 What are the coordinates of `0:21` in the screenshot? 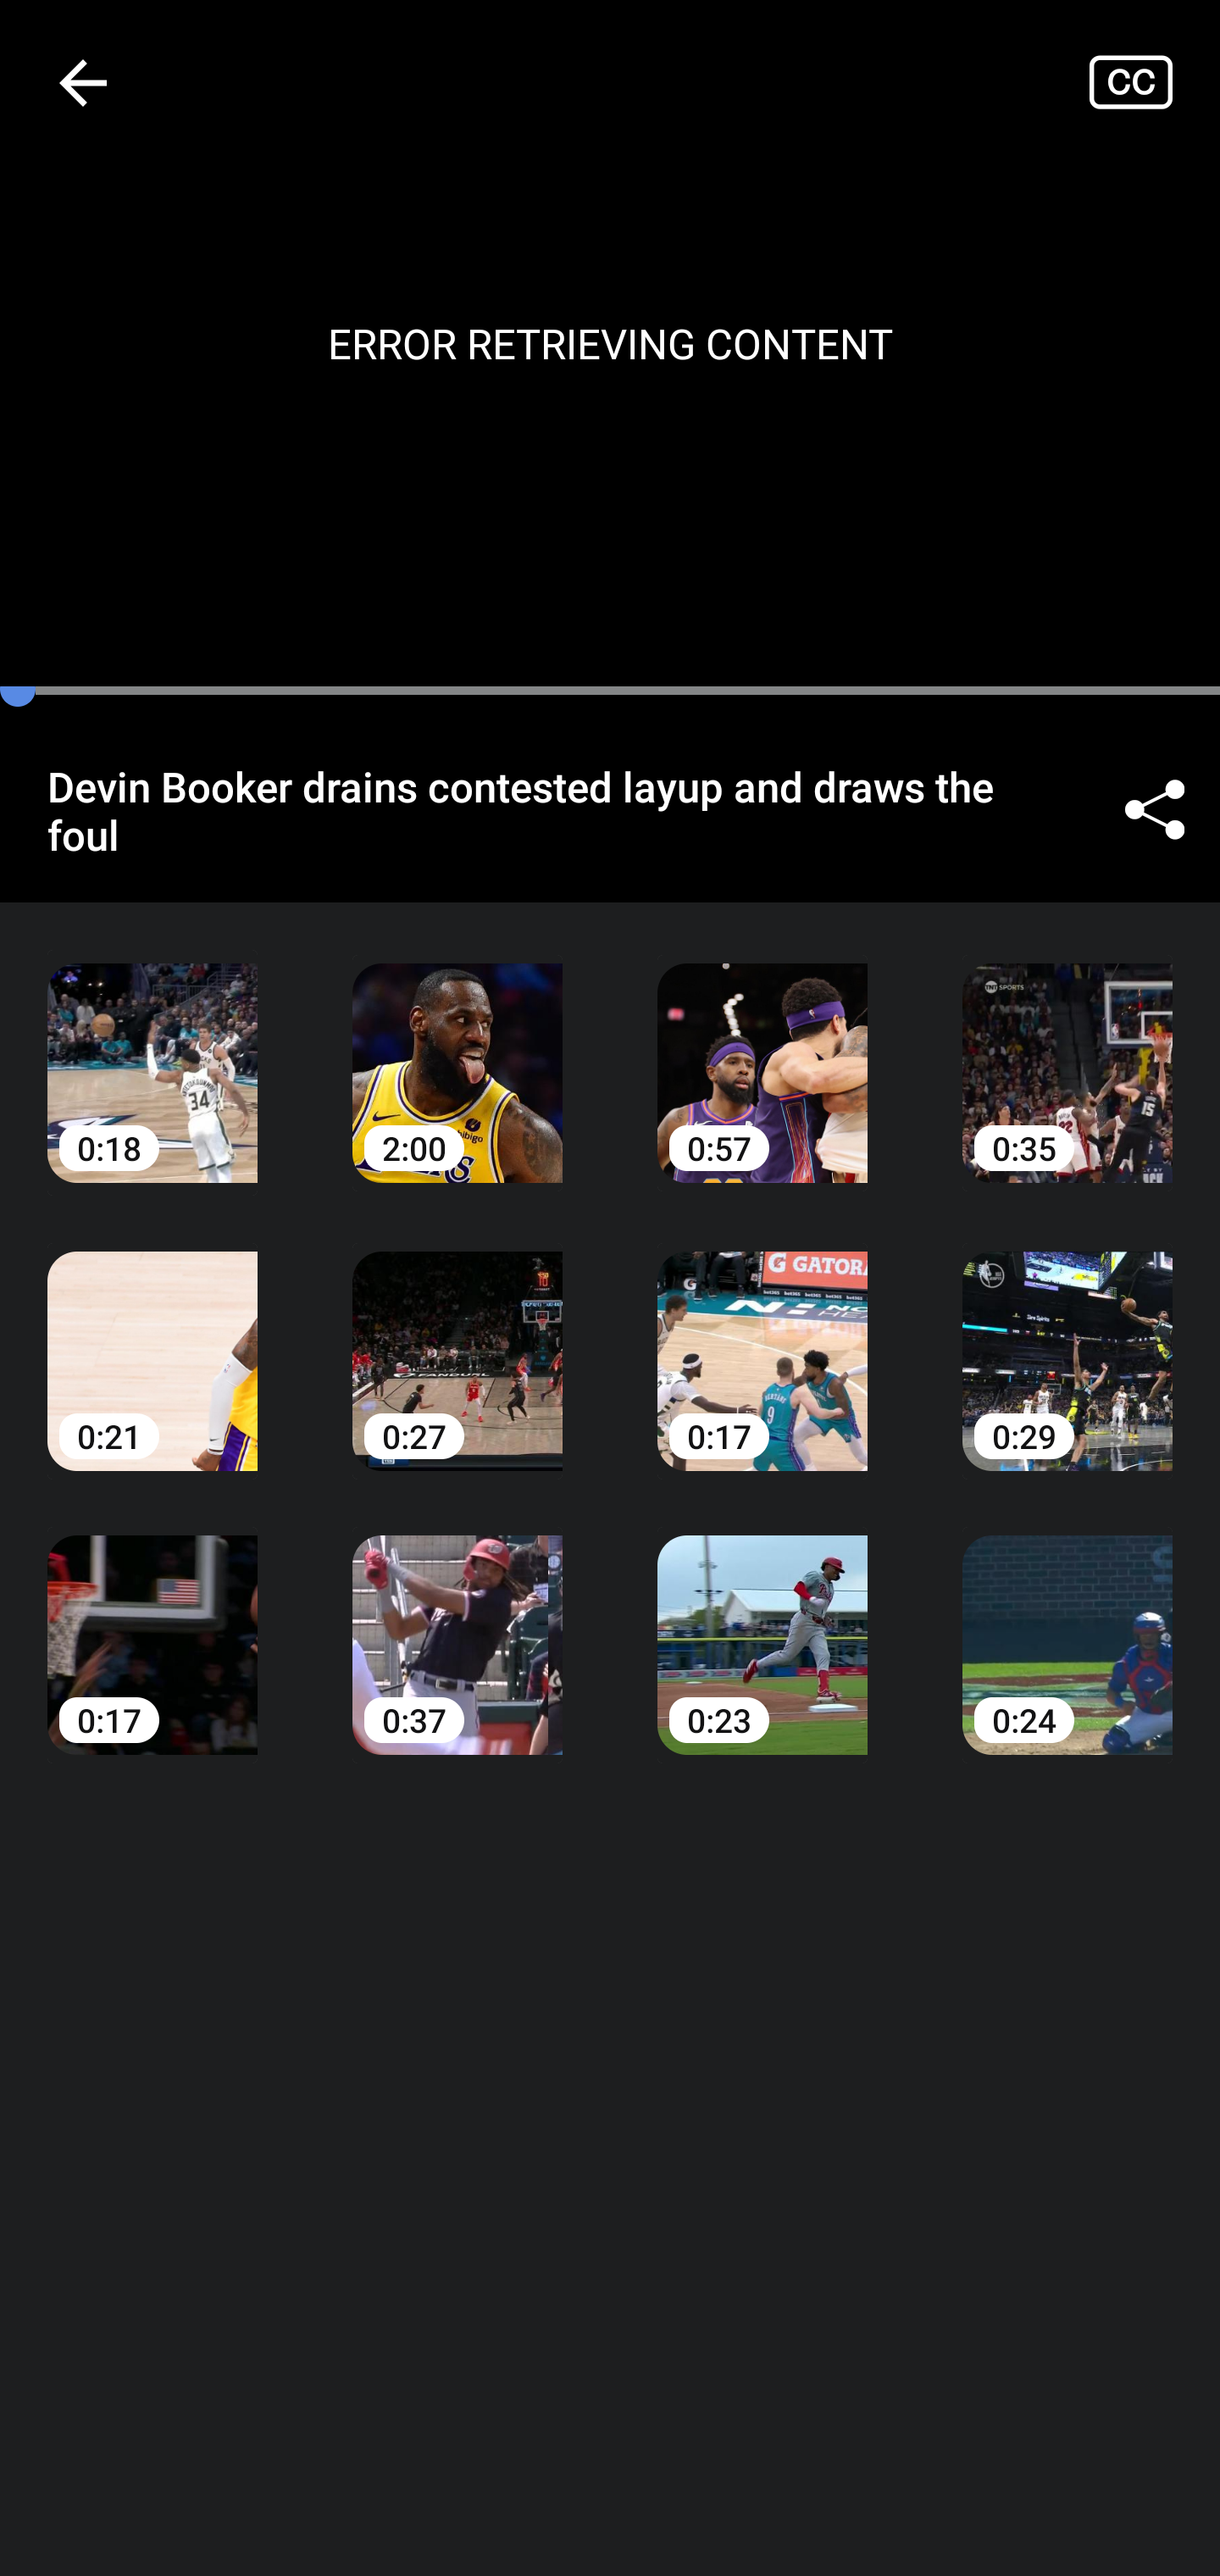 It's located at (152, 1336).